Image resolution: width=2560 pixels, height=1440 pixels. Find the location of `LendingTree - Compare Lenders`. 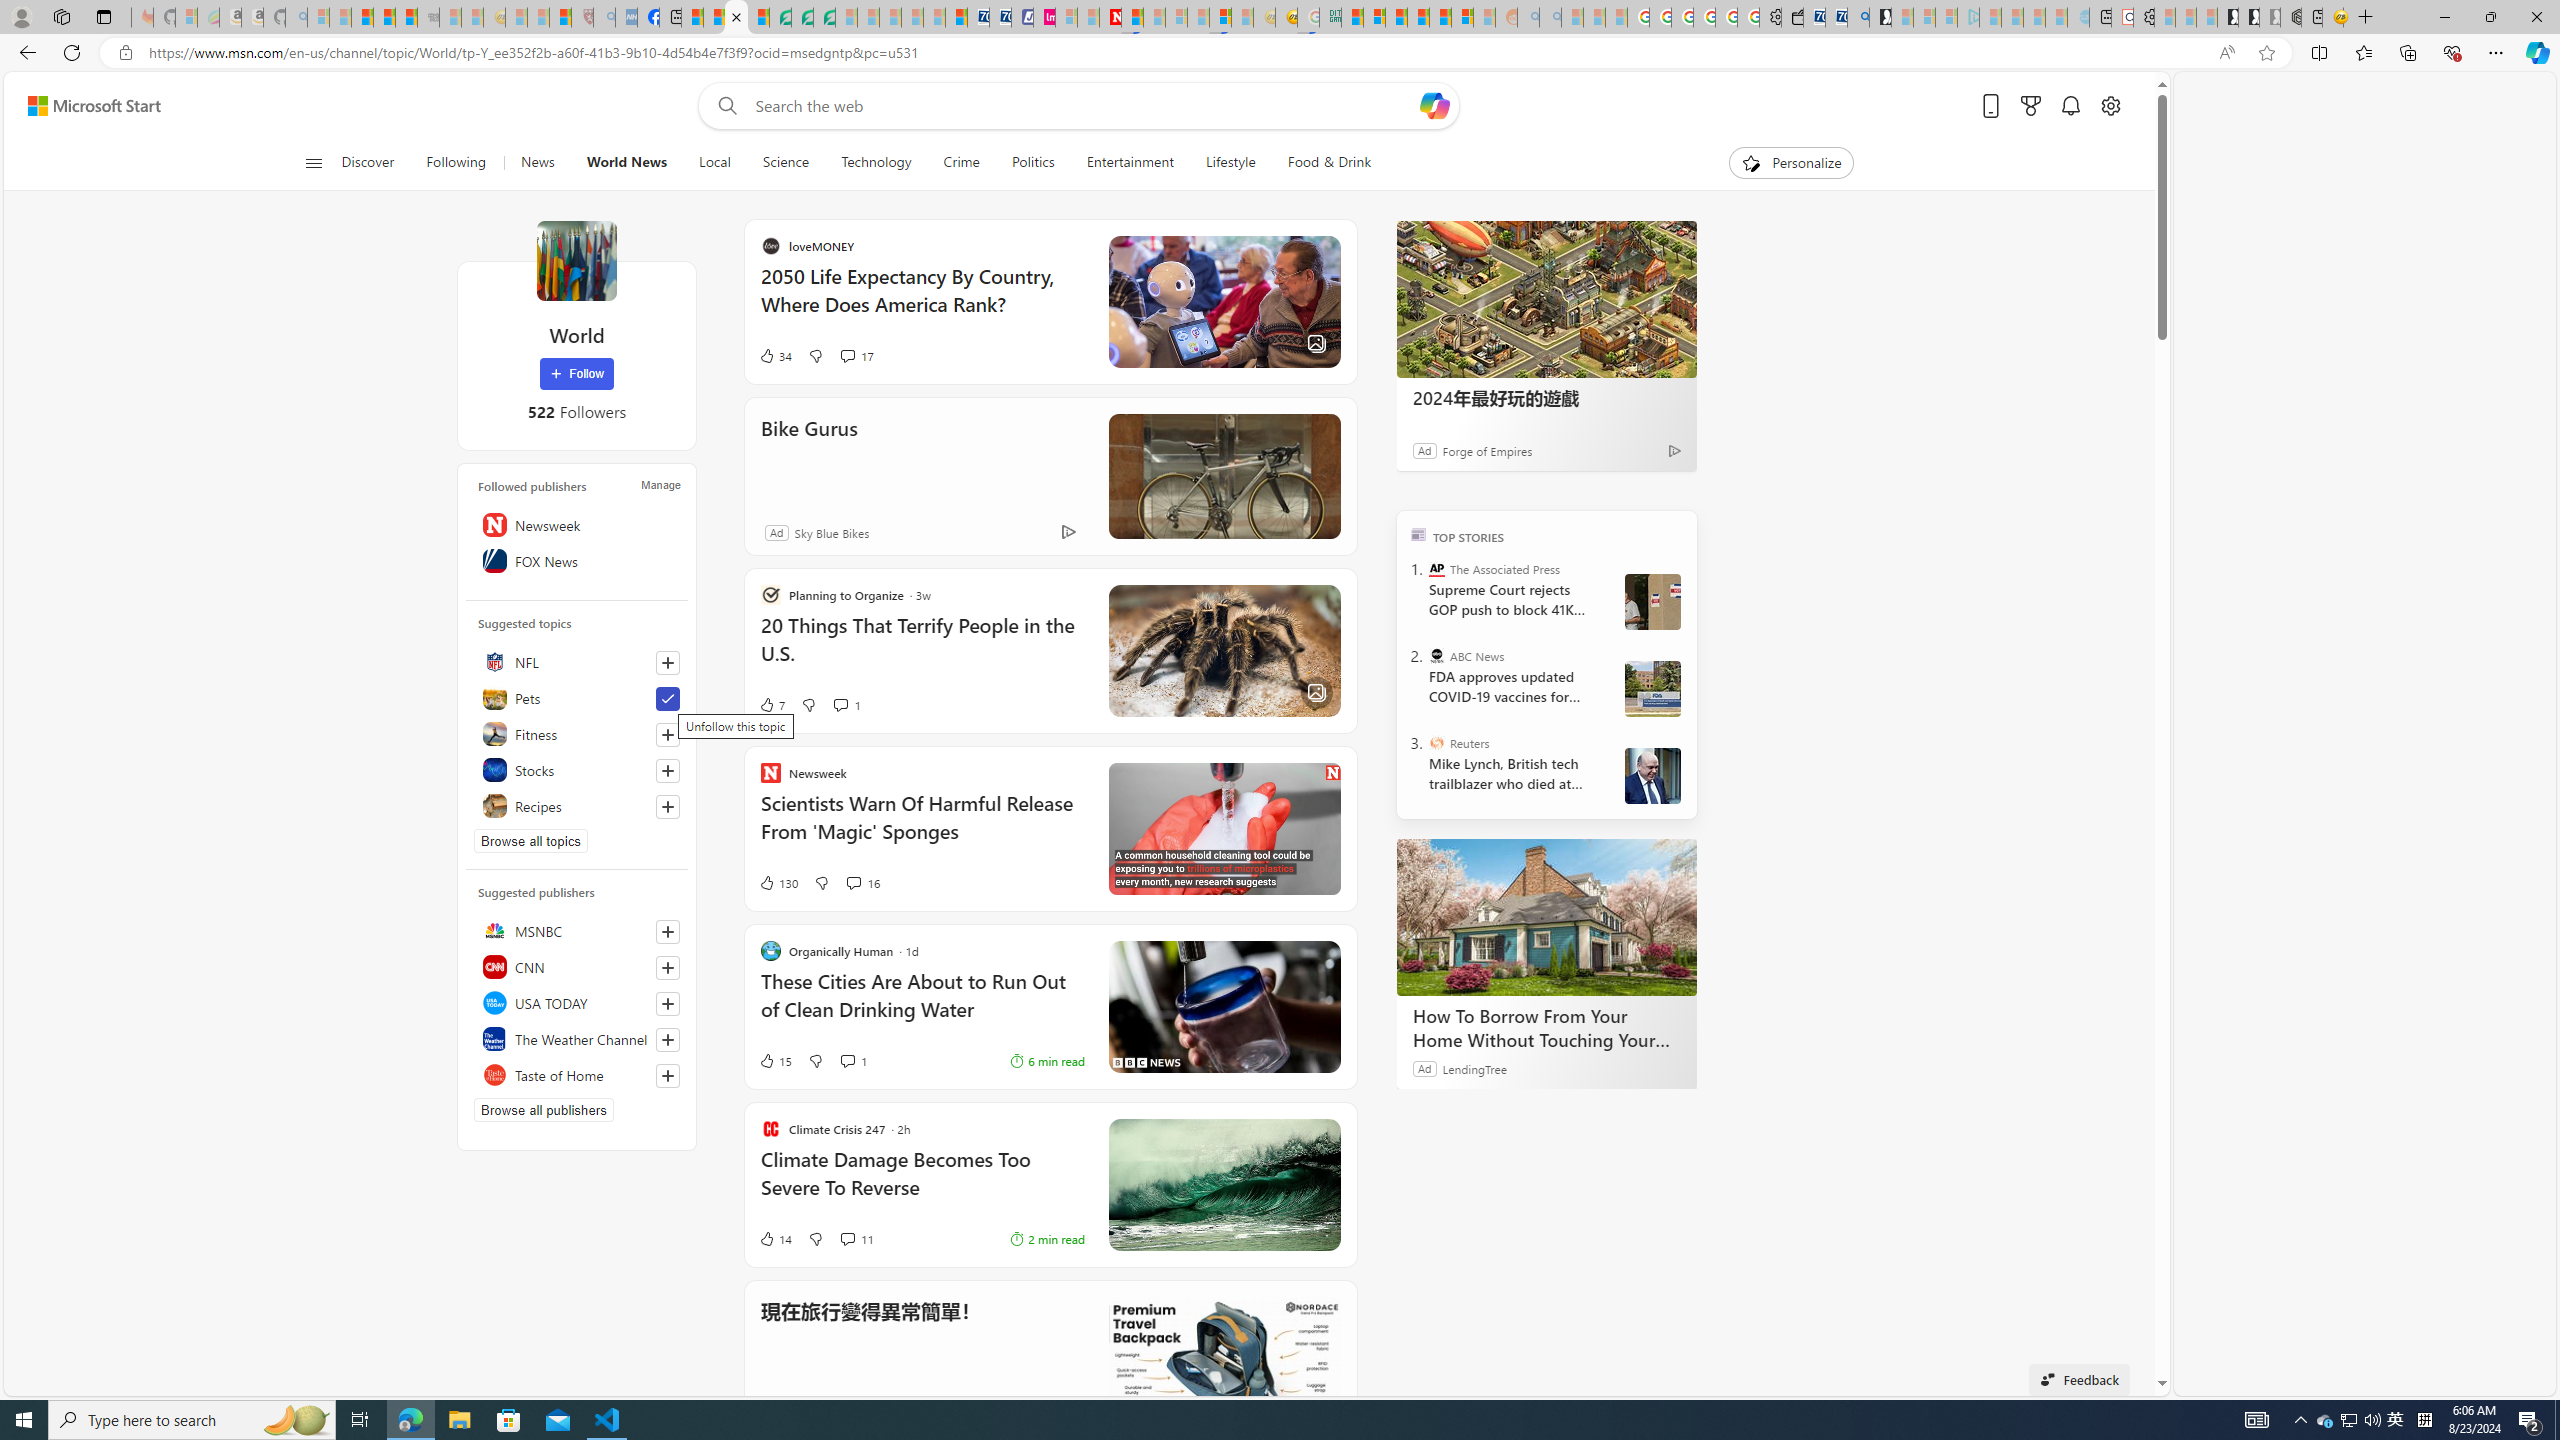

LendingTree - Compare Lenders is located at coordinates (779, 17).